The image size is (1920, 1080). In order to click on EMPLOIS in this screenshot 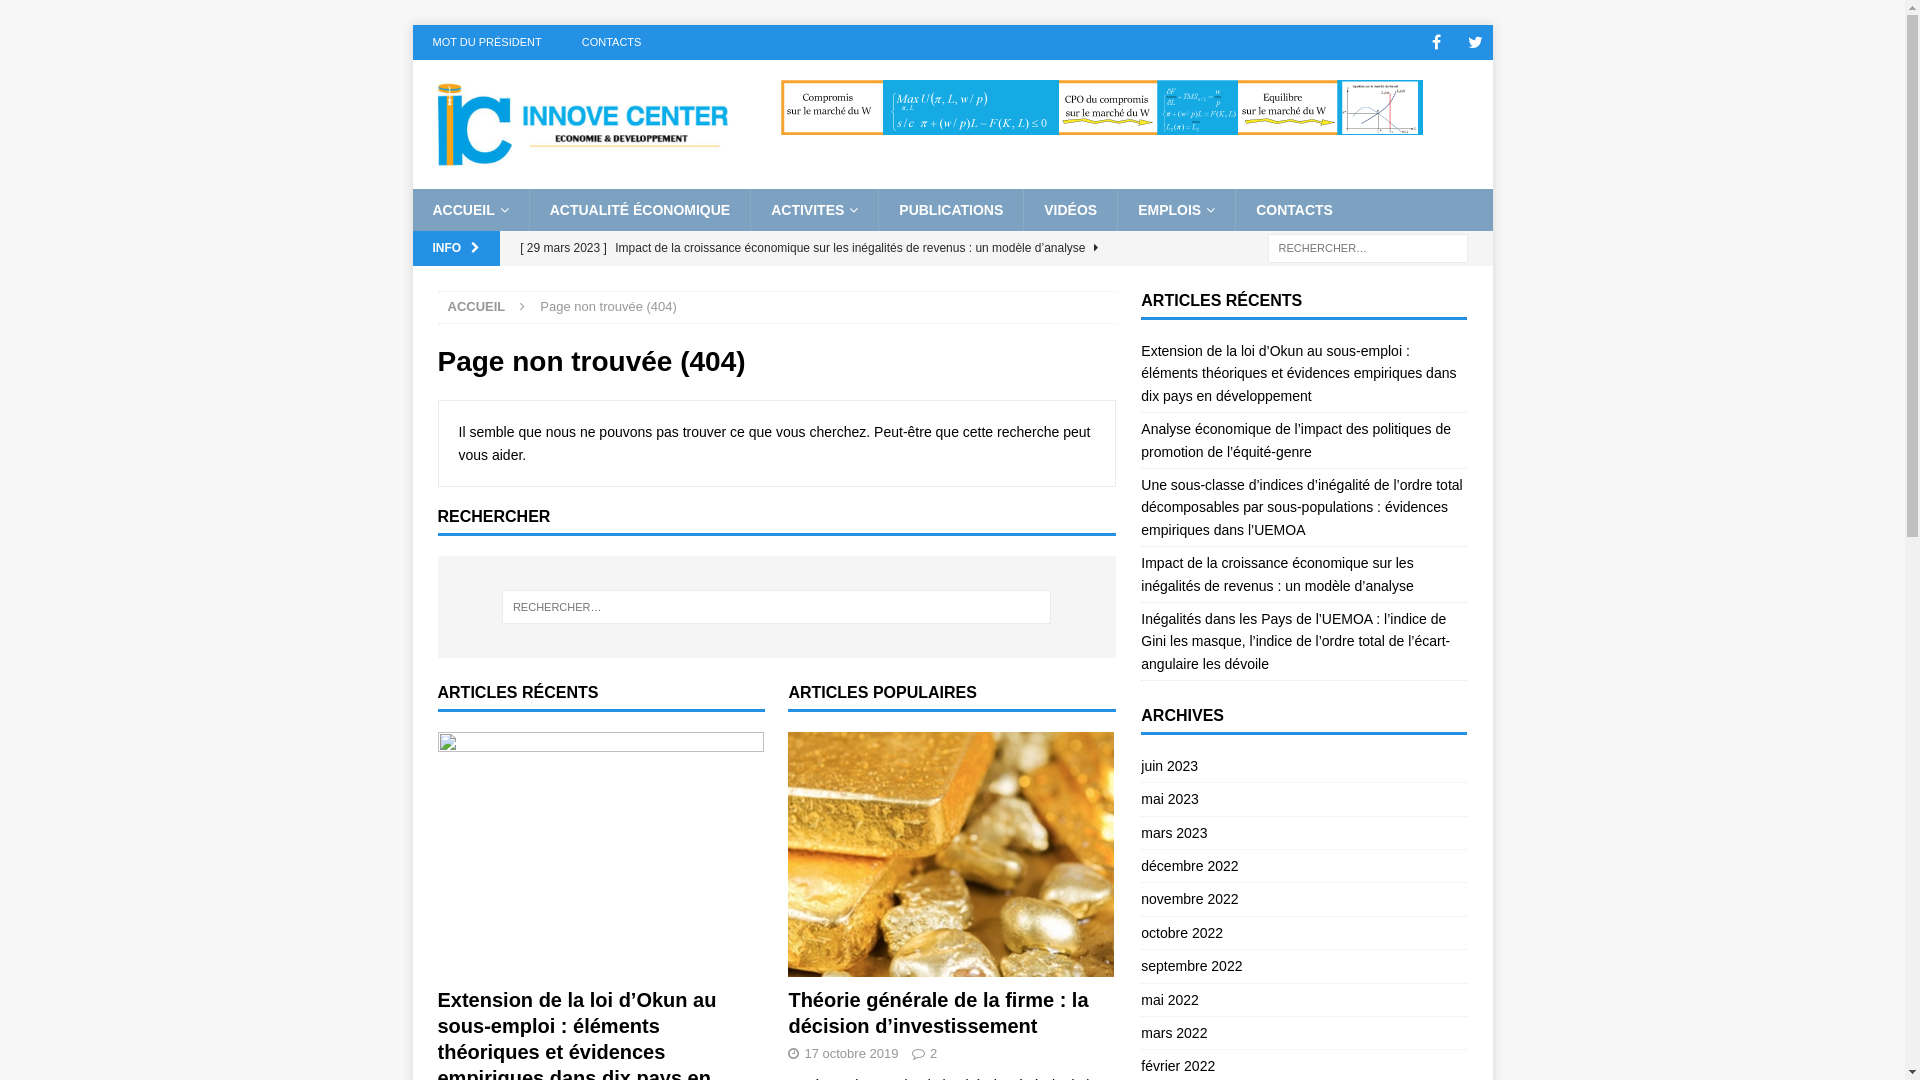, I will do `click(1176, 210)`.